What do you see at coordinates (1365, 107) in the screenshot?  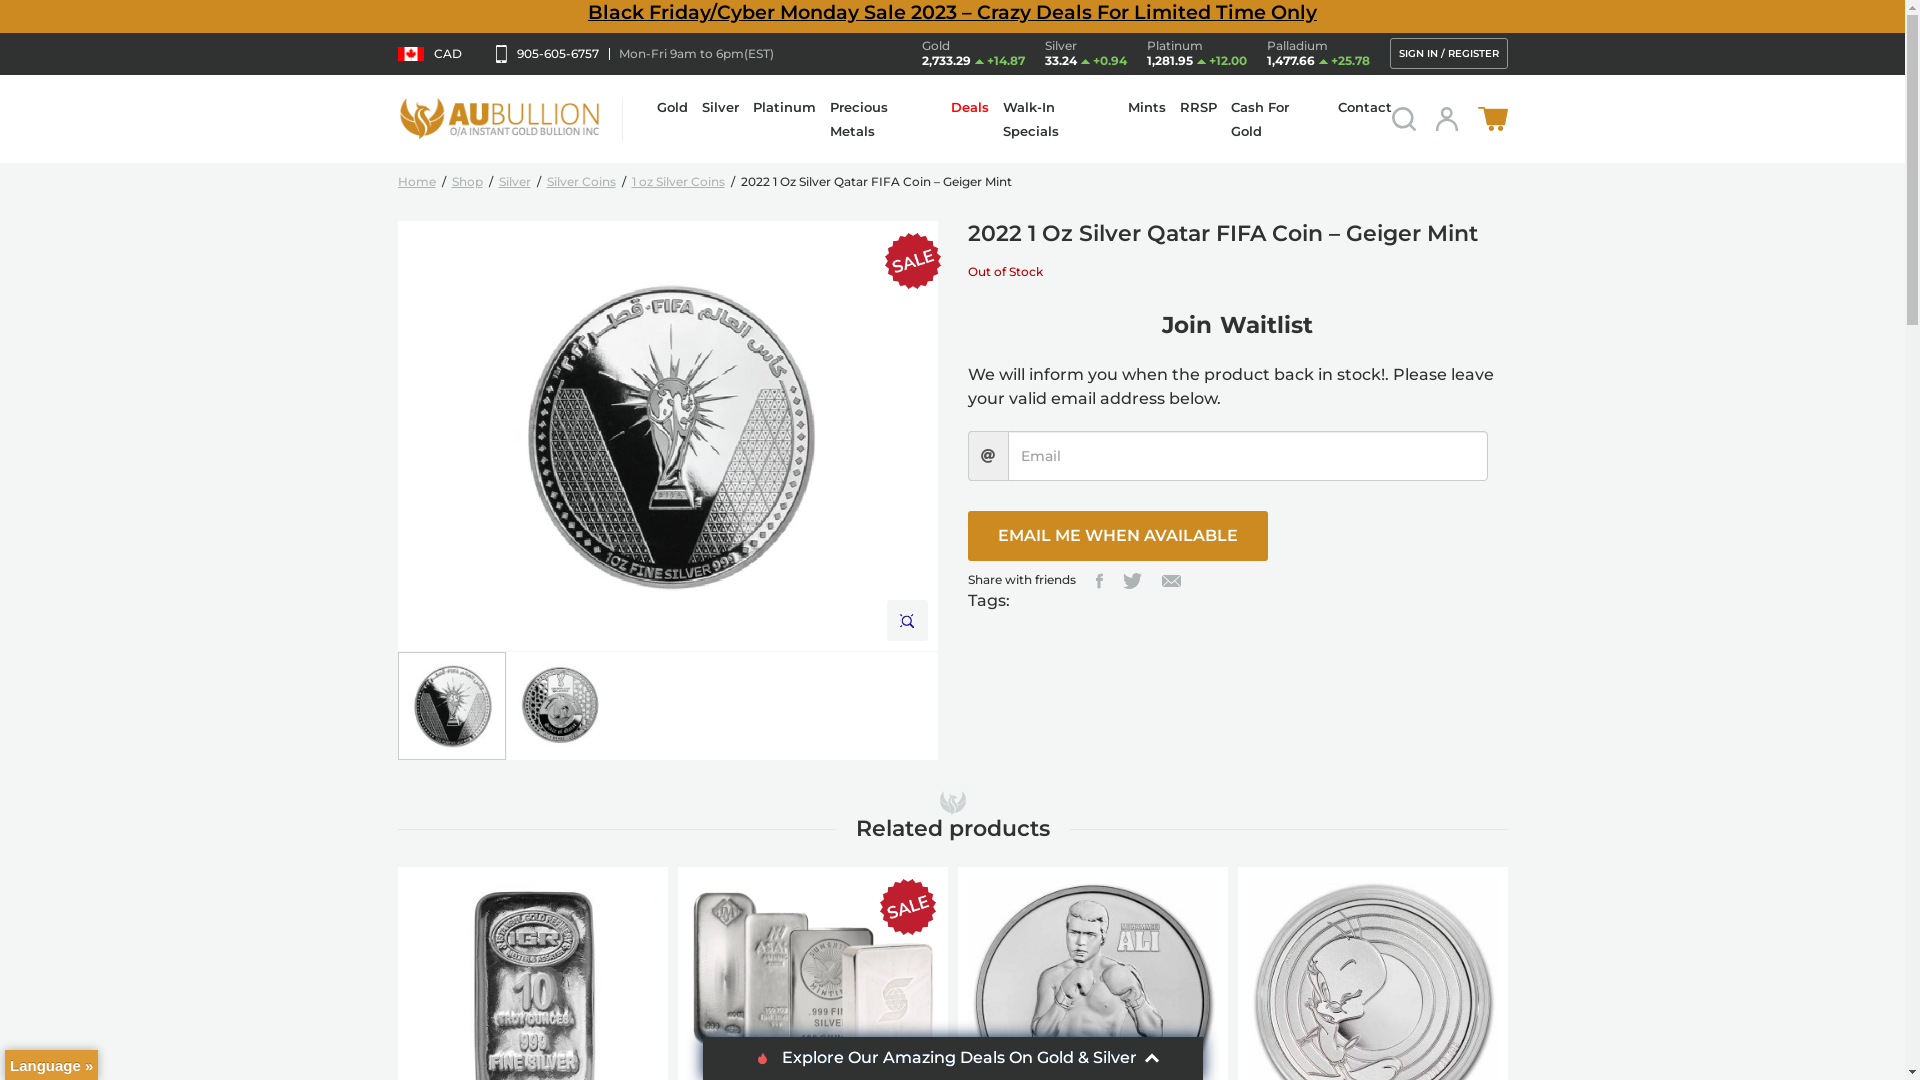 I see `Contact` at bounding box center [1365, 107].